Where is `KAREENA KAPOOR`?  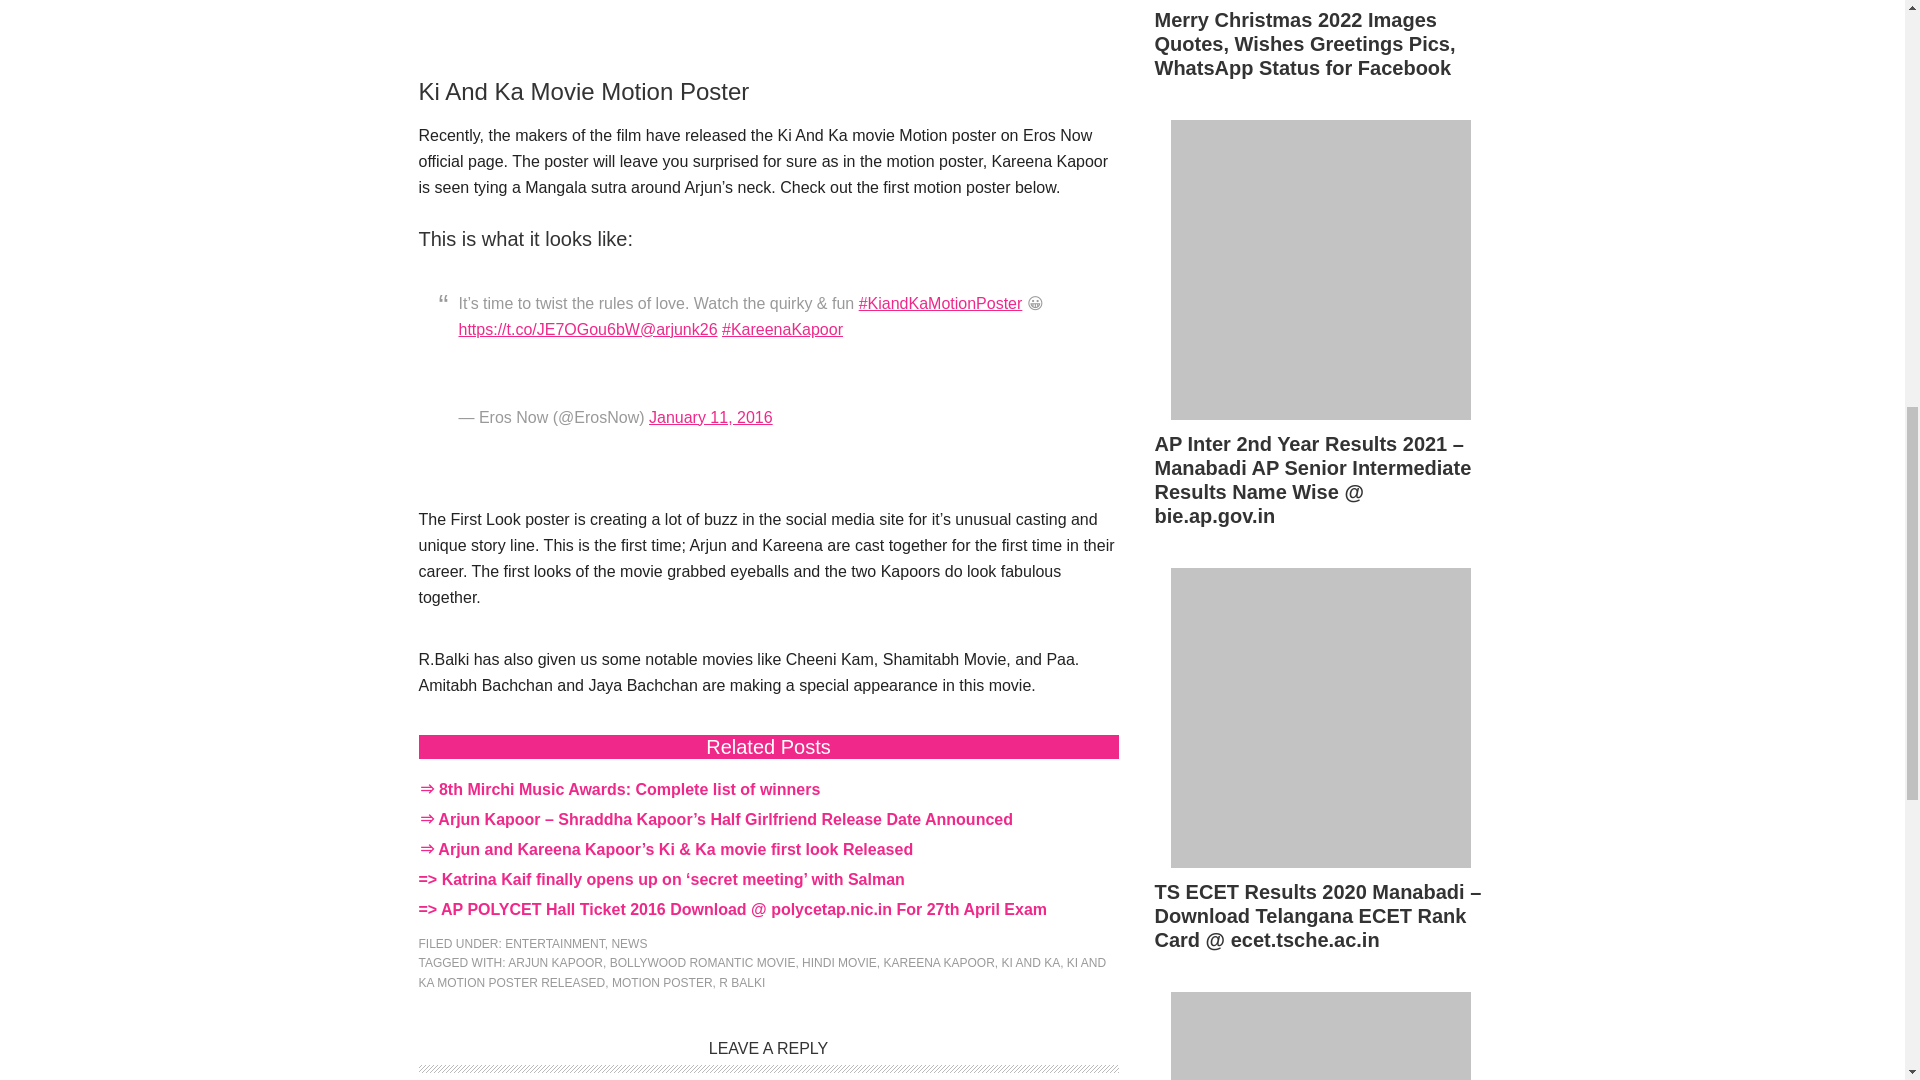 KAREENA KAPOOR is located at coordinates (938, 962).